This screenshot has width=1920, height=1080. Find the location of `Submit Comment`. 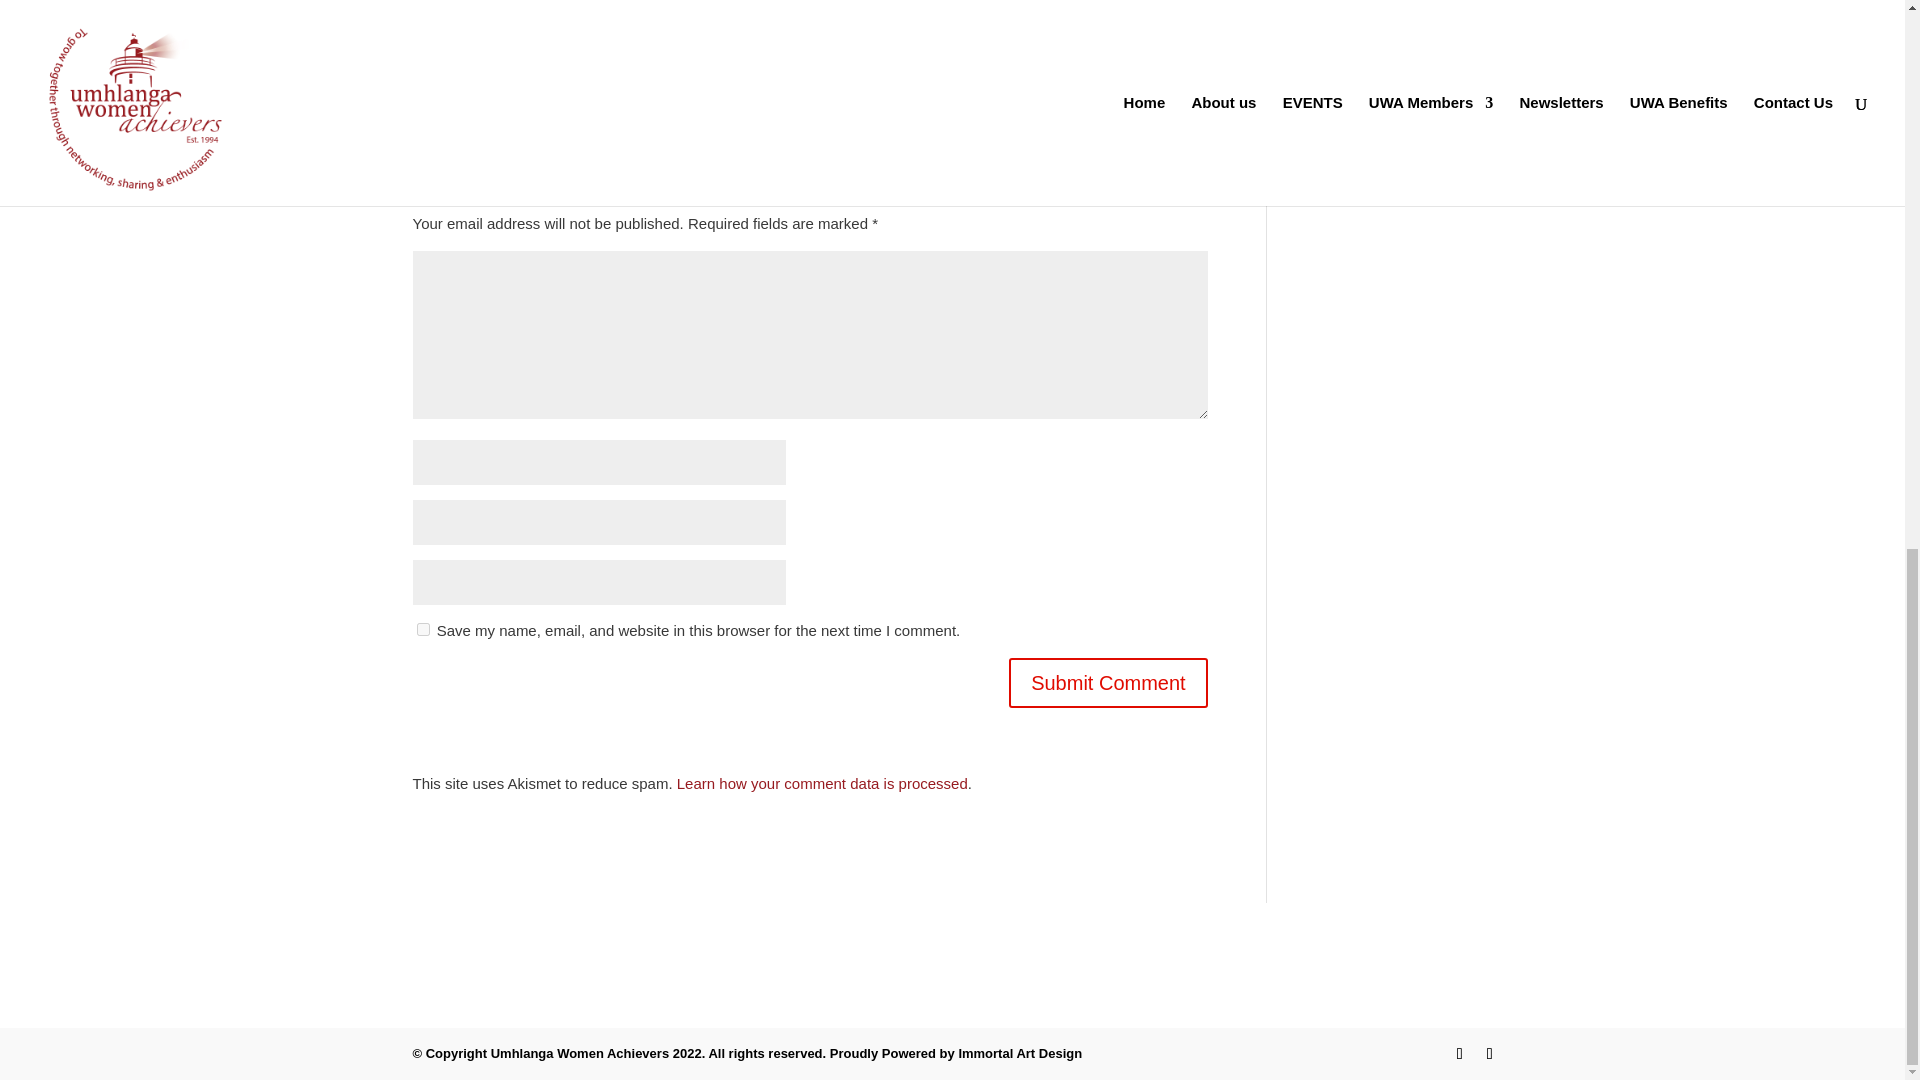

Submit Comment is located at coordinates (1108, 682).